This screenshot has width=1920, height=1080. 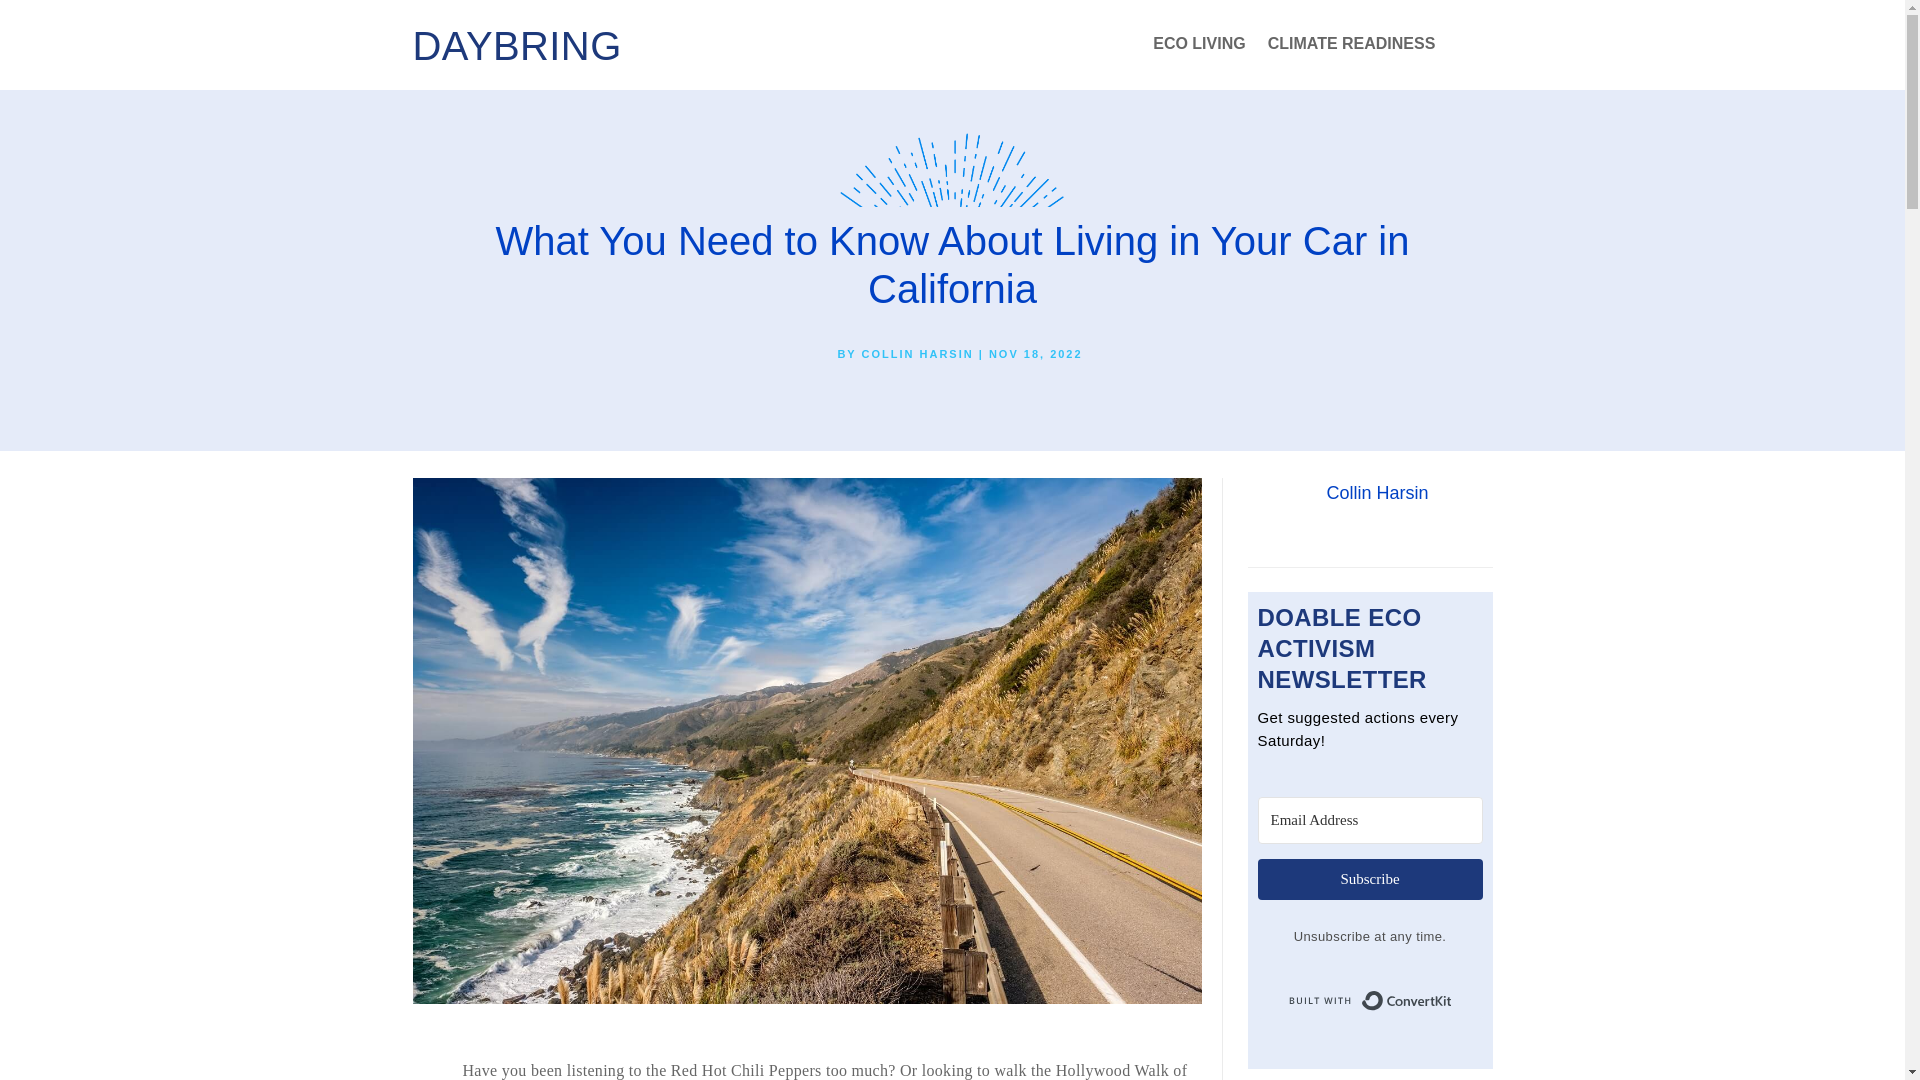 I want to click on Subscribe, so click(x=1370, y=878).